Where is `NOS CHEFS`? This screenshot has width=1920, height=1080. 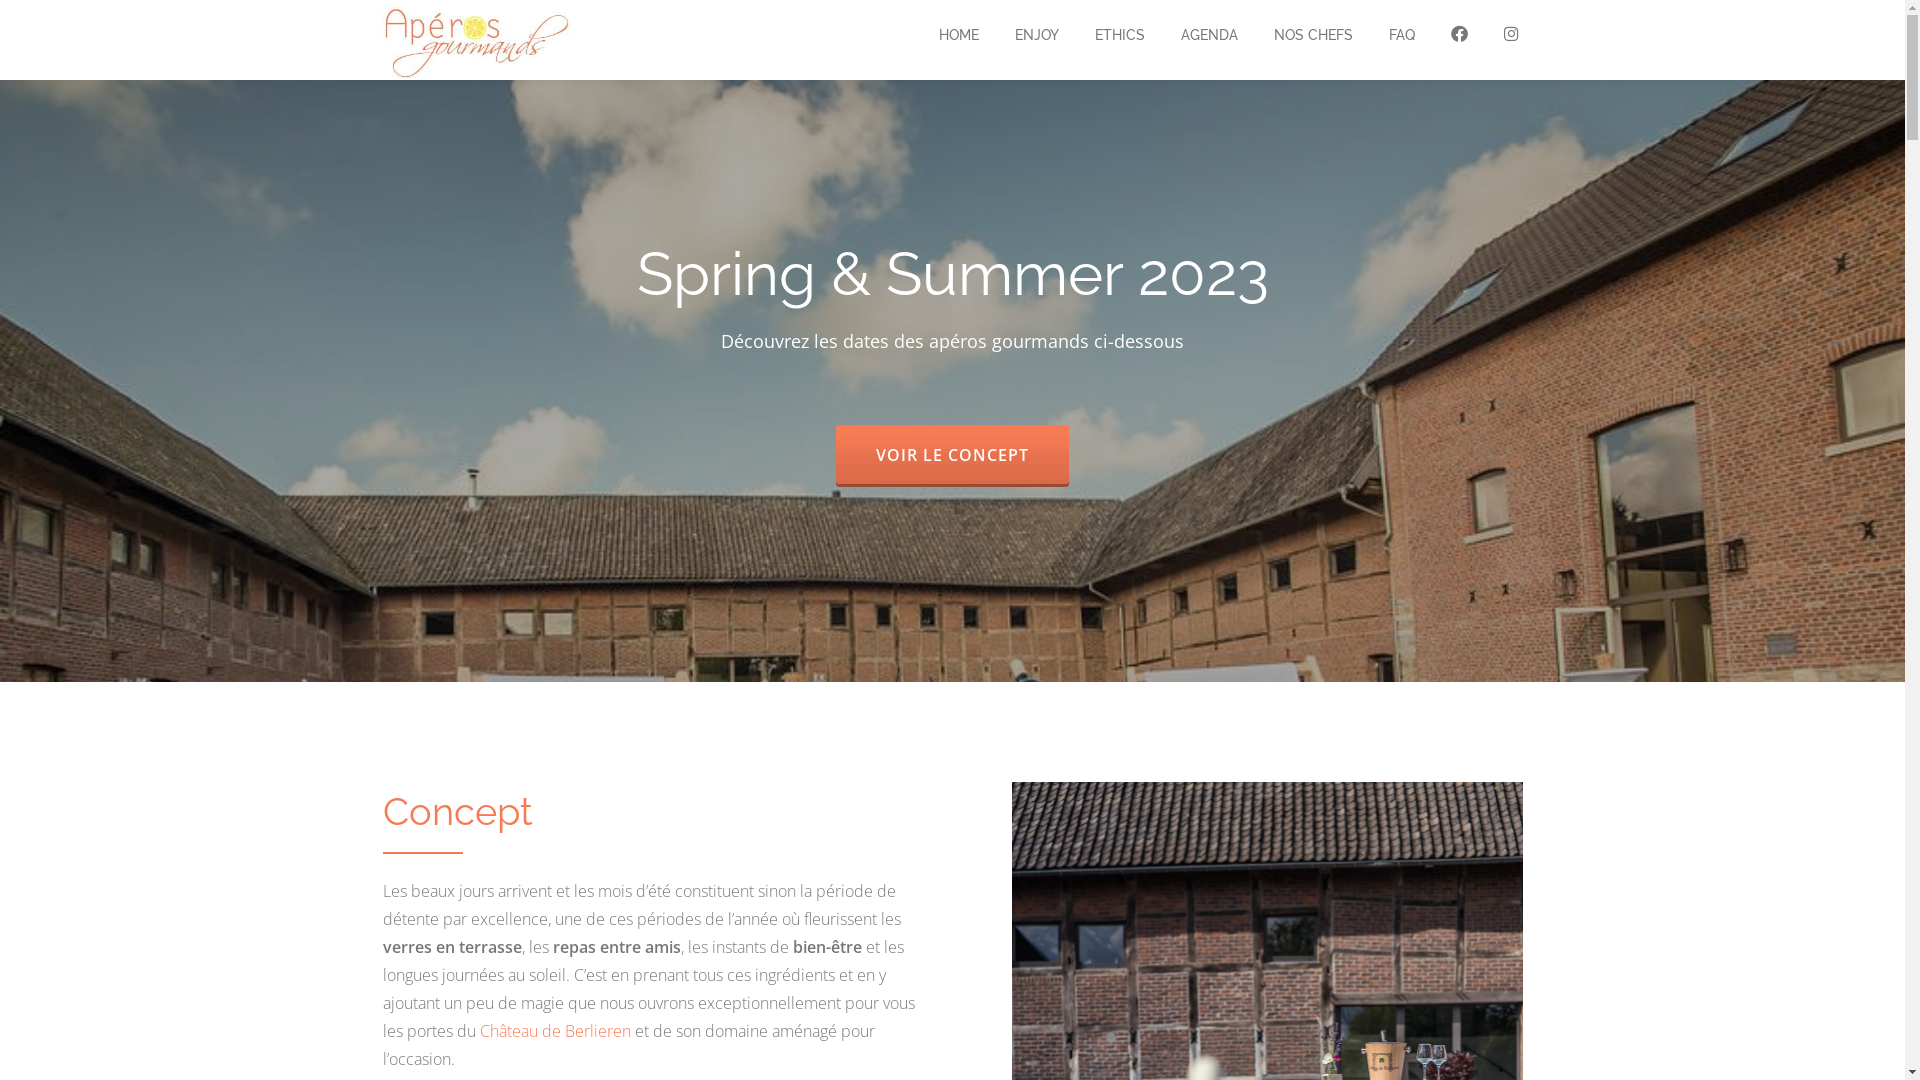
NOS CHEFS is located at coordinates (1314, 35).